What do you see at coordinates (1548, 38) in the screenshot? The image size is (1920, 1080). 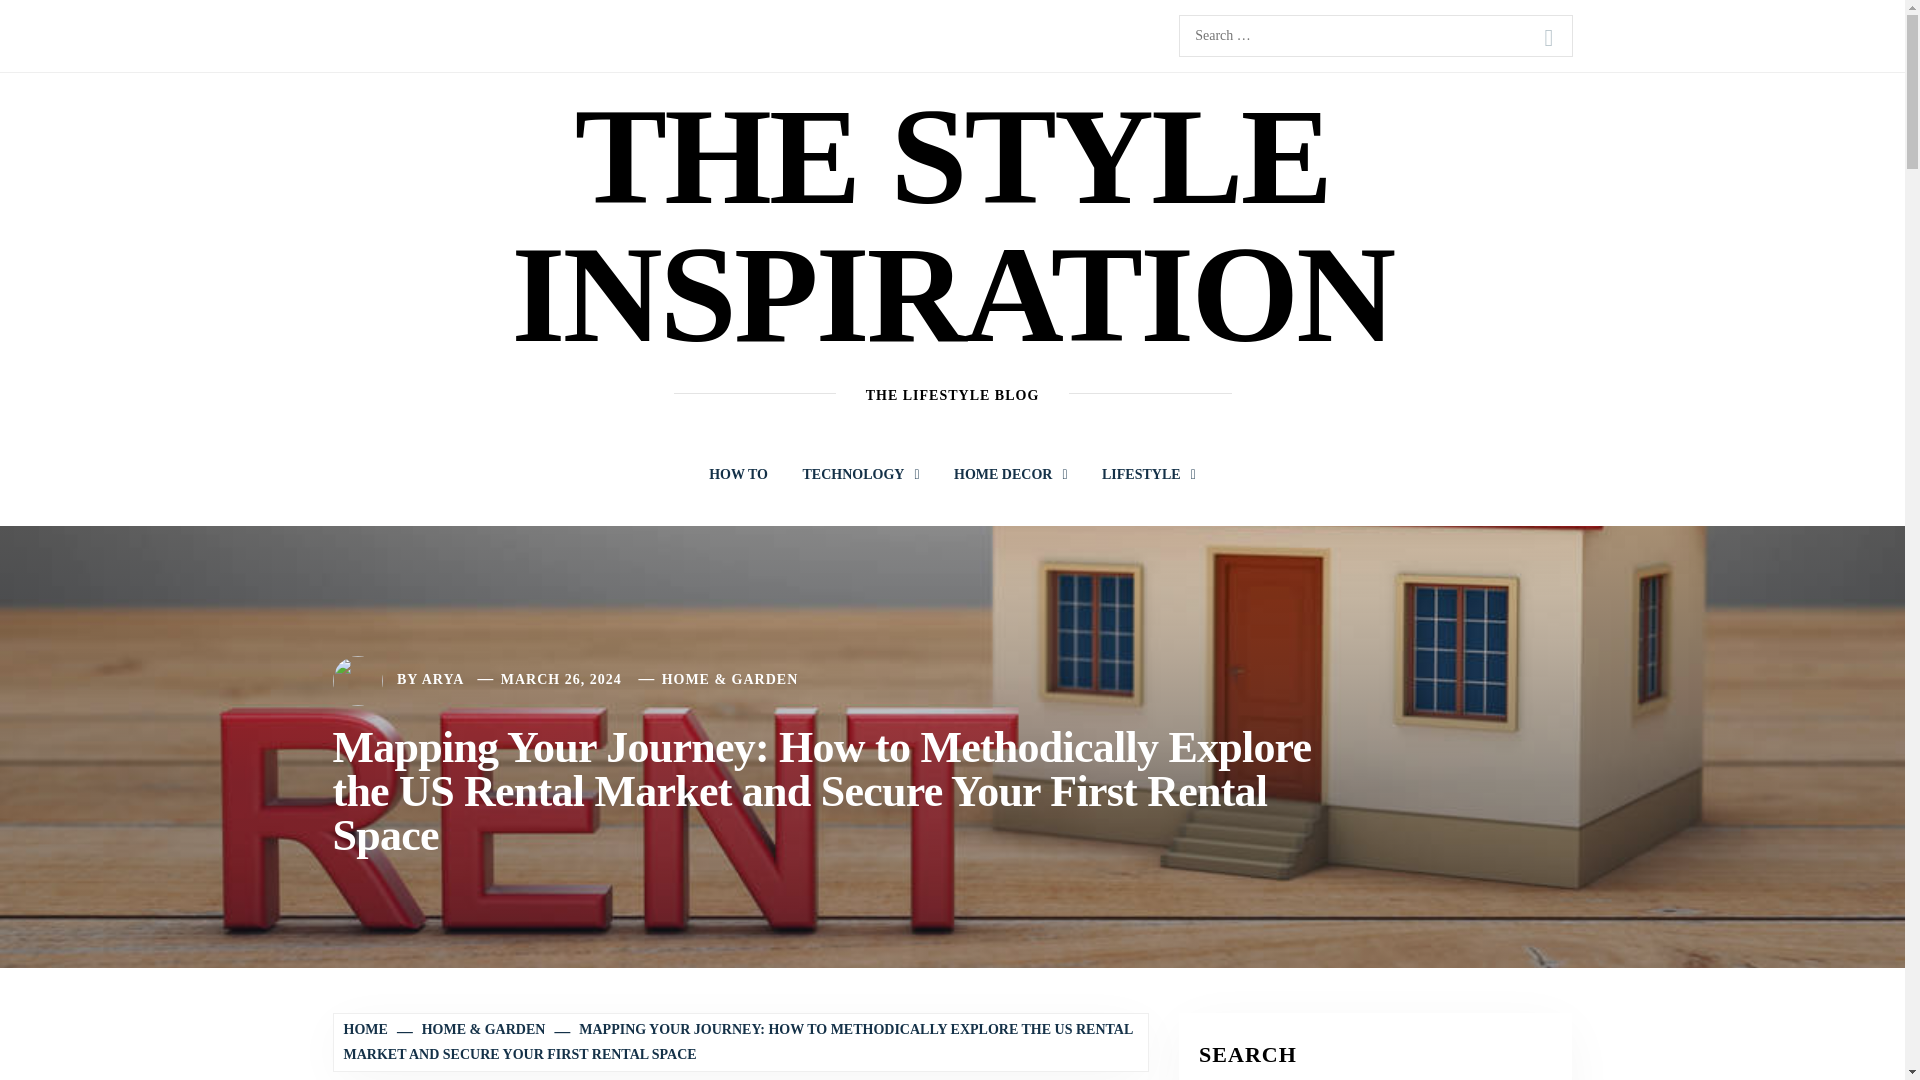 I see `Search` at bounding box center [1548, 38].